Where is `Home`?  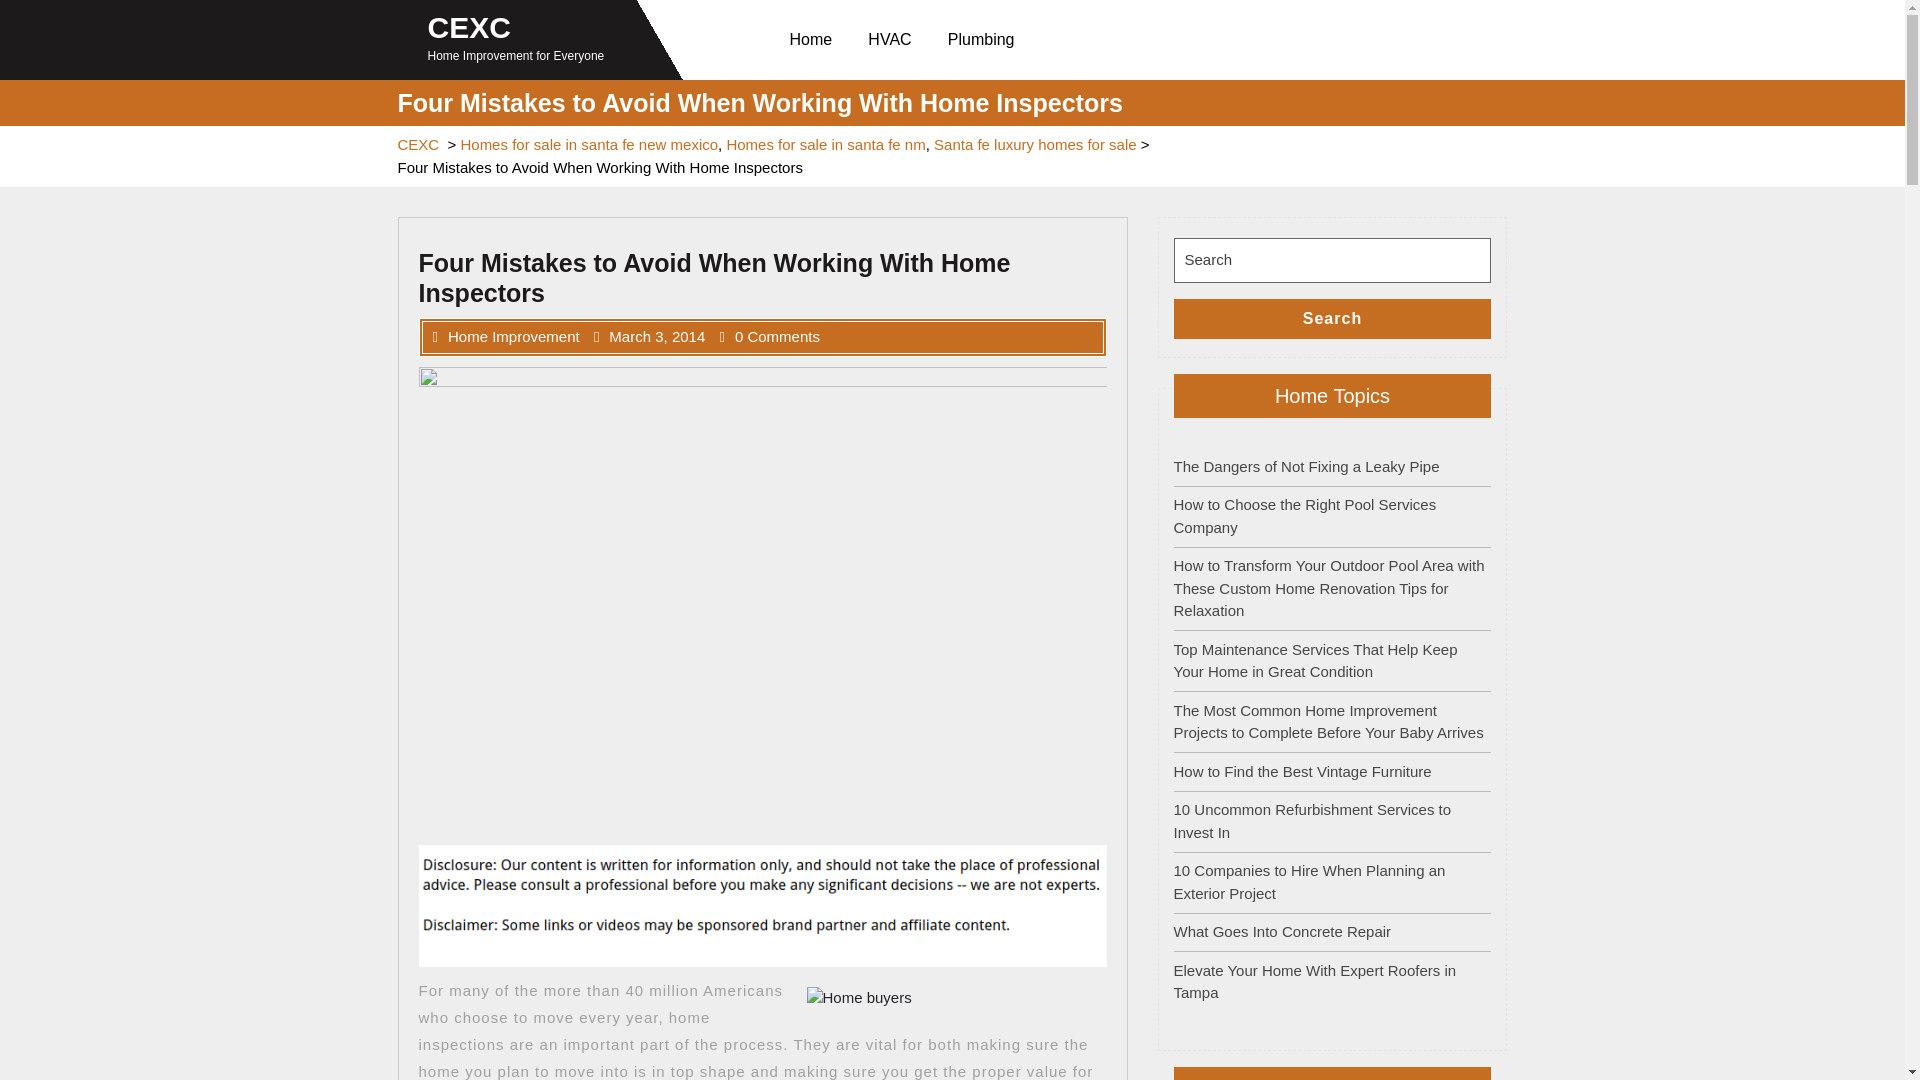
Home is located at coordinates (814, 40).